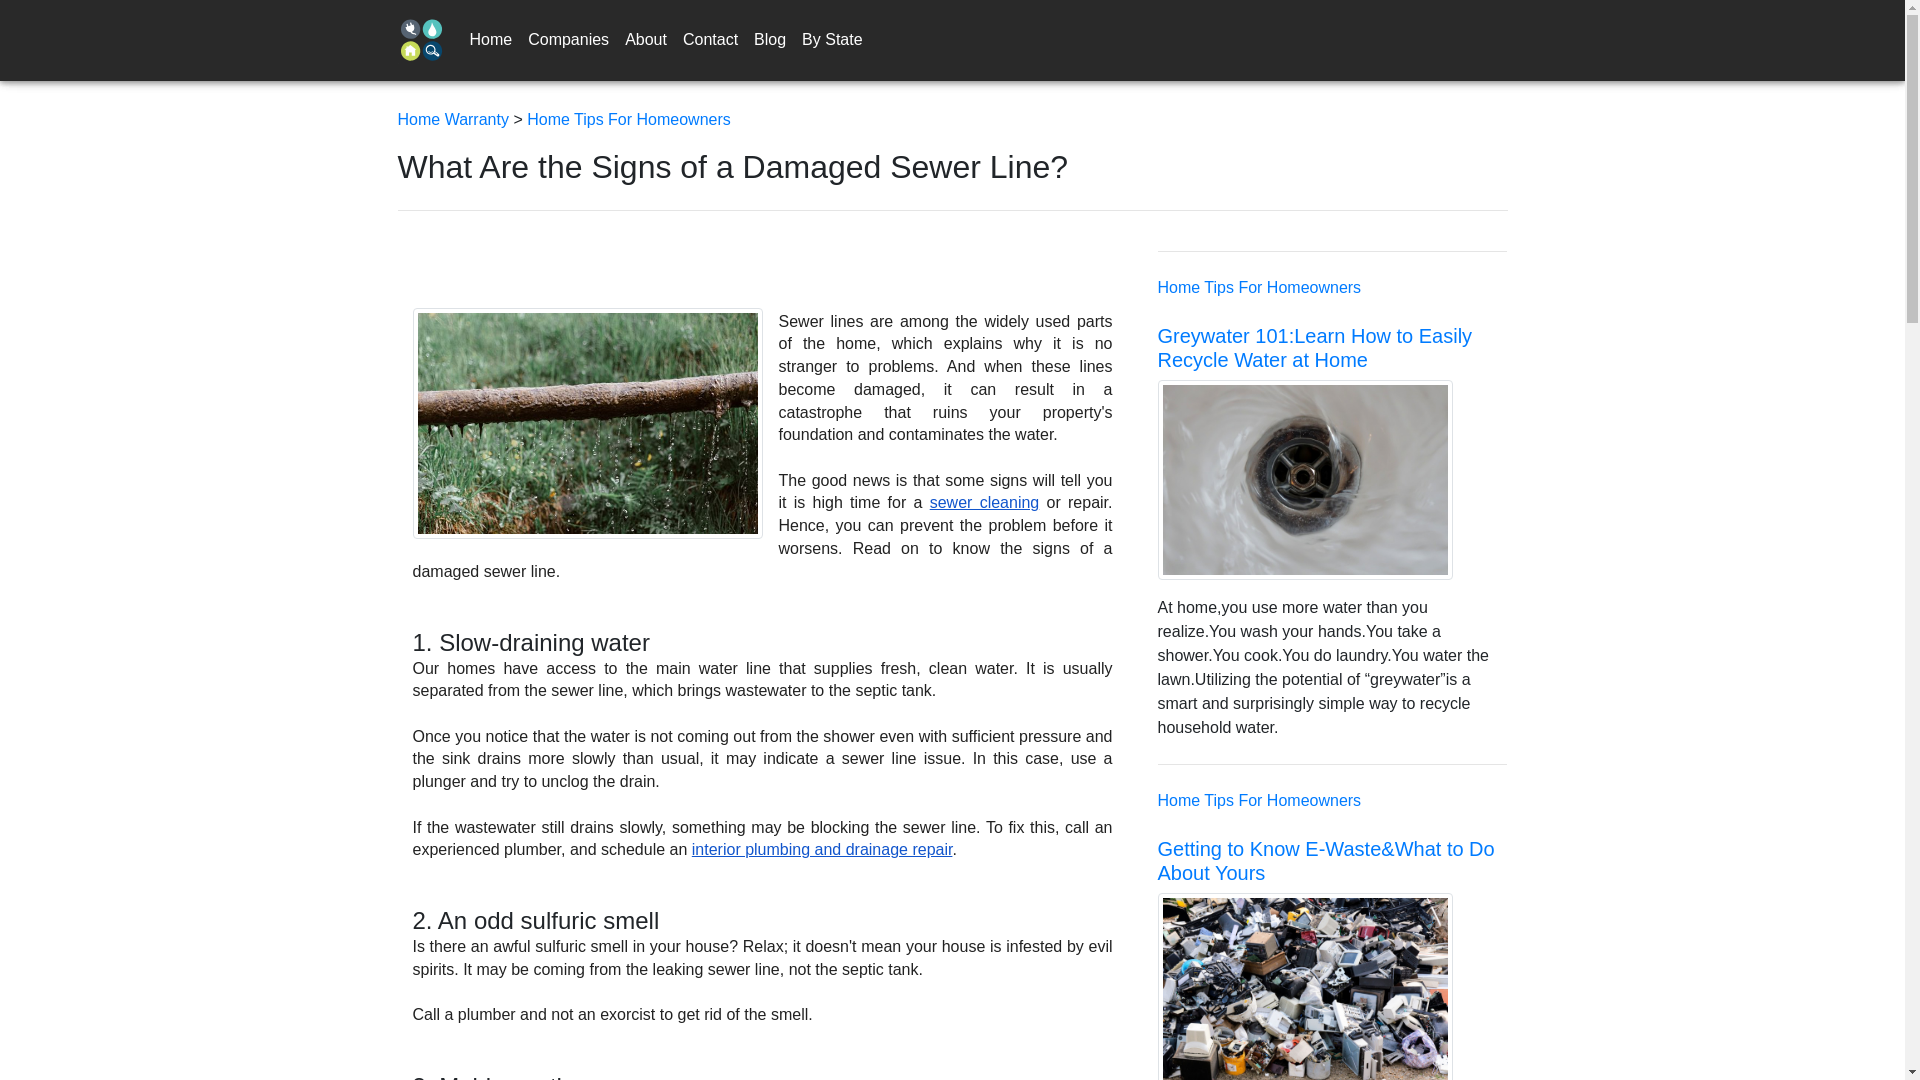  I want to click on Contact, so click(710, 40).